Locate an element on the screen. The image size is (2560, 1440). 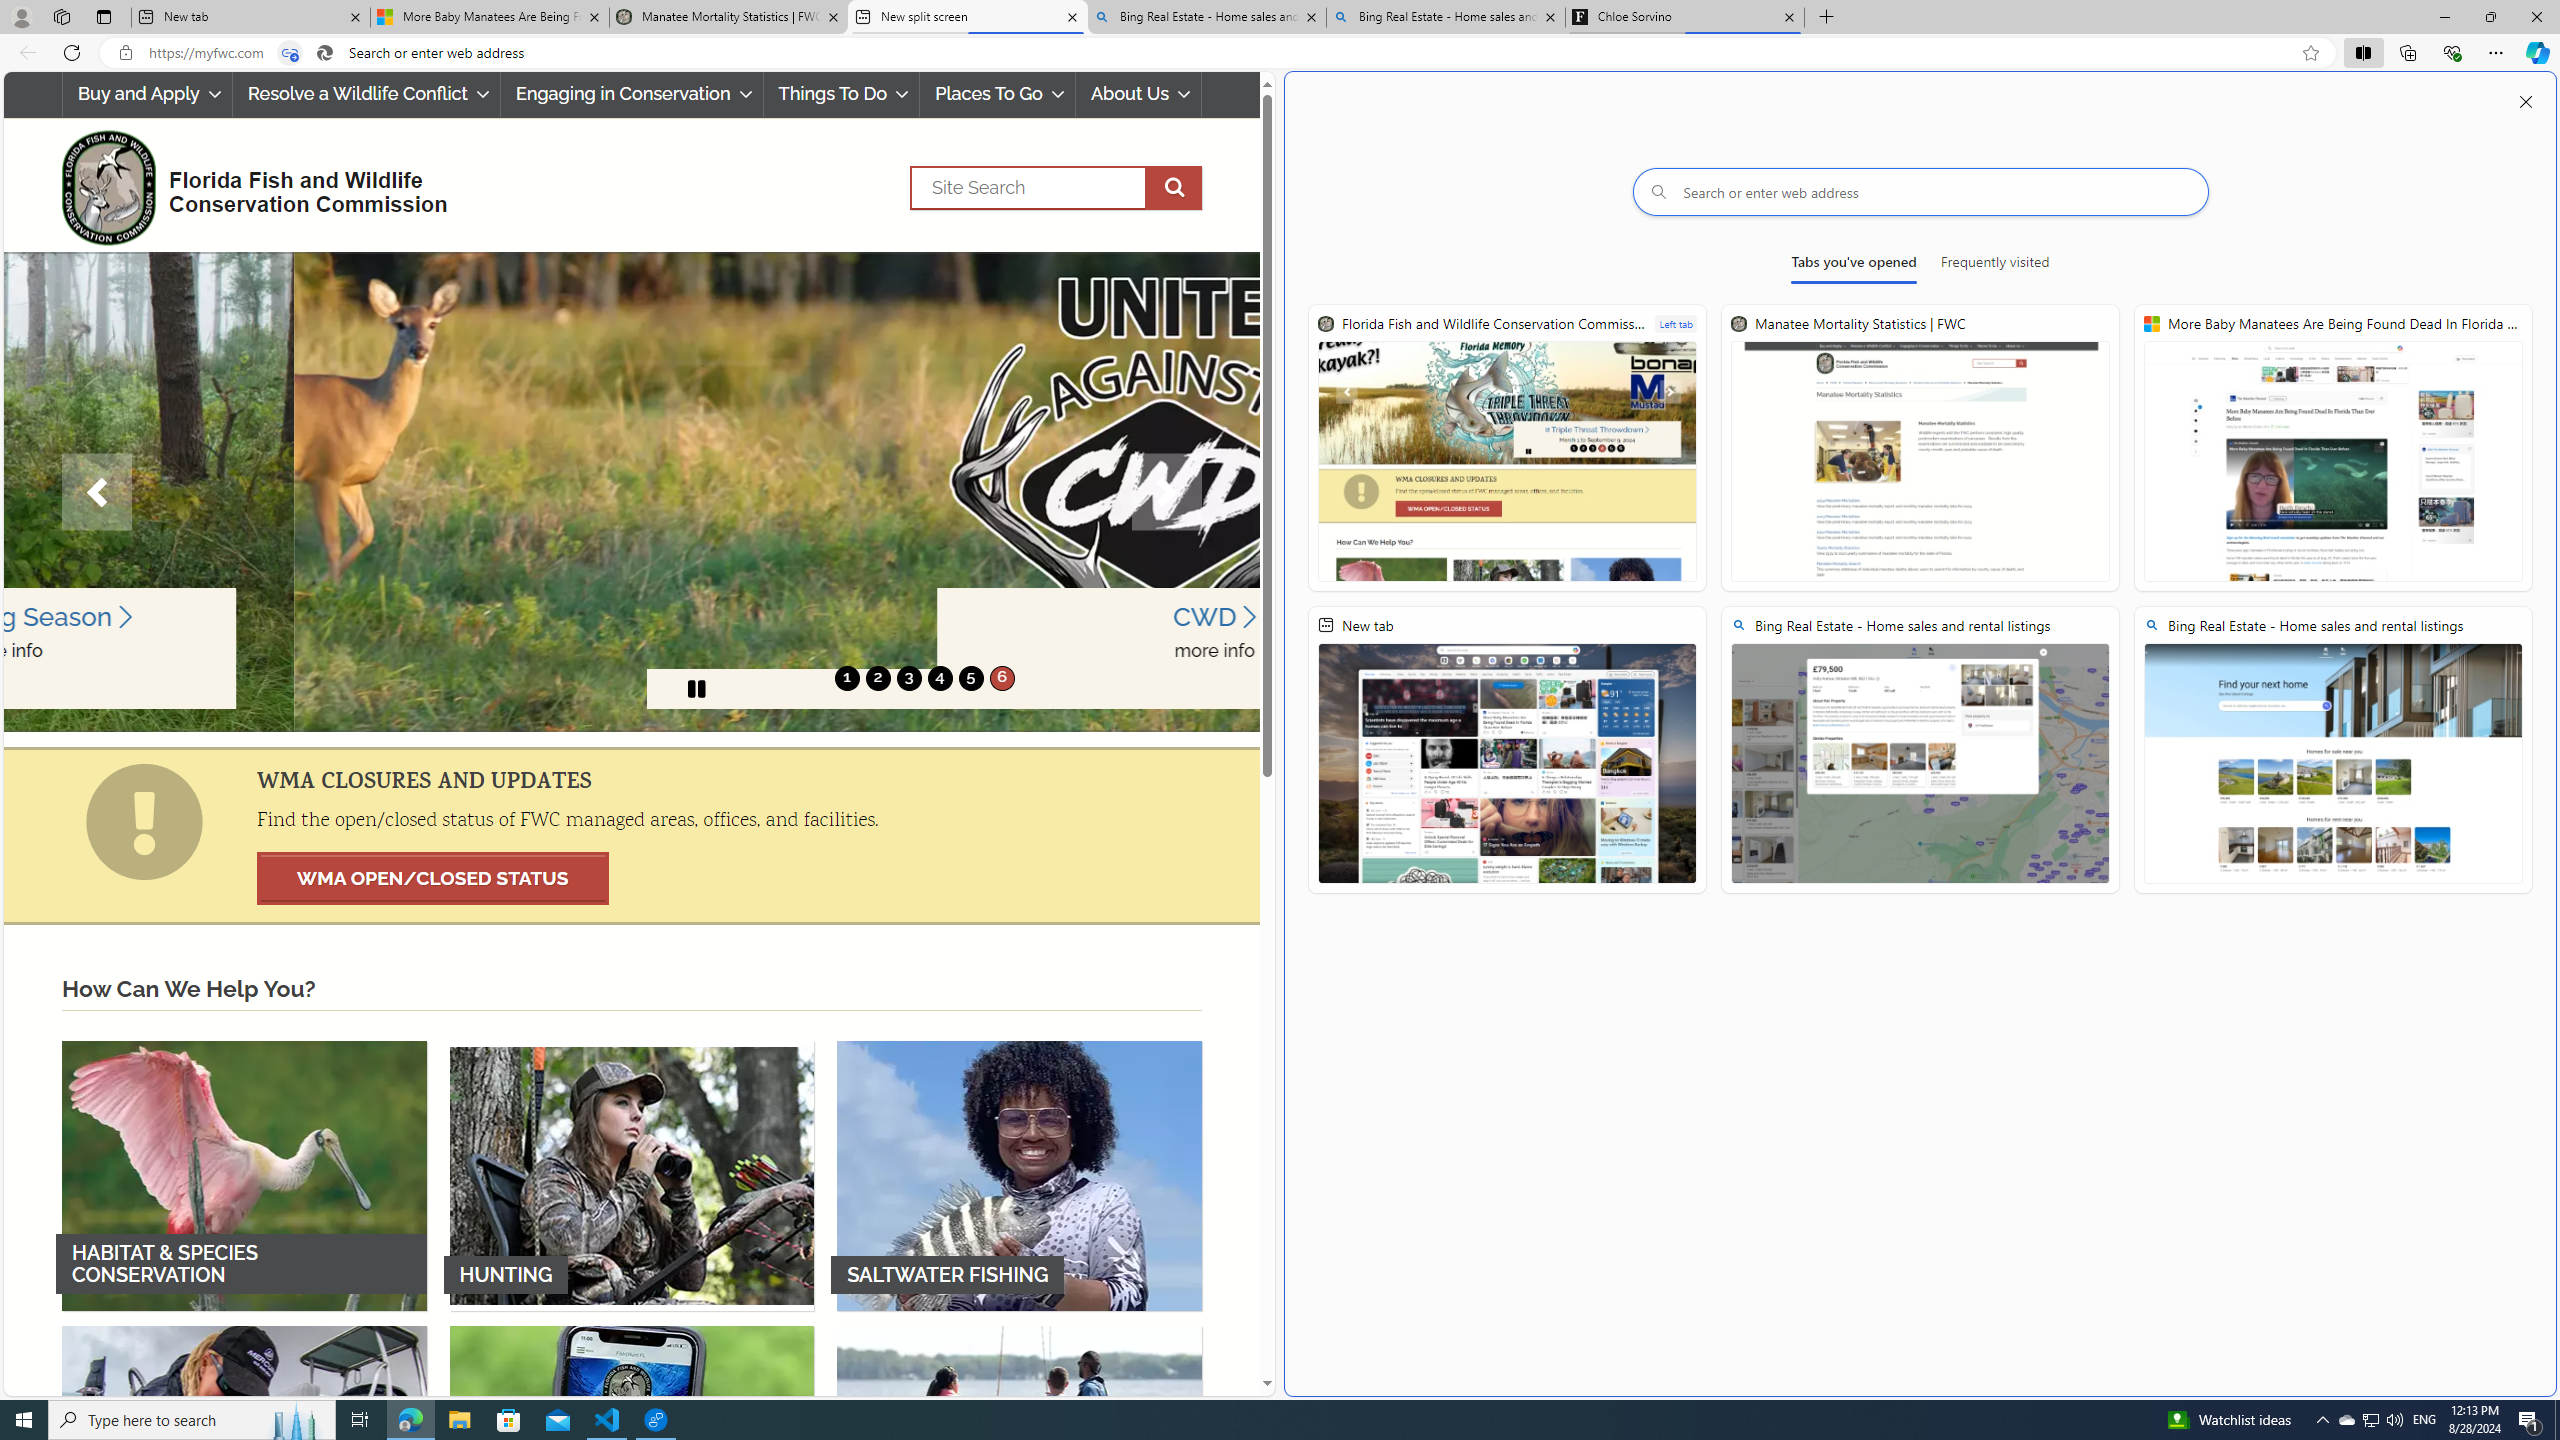
Resolve a Wildlife Conflict is located at coordinates (366, 94).